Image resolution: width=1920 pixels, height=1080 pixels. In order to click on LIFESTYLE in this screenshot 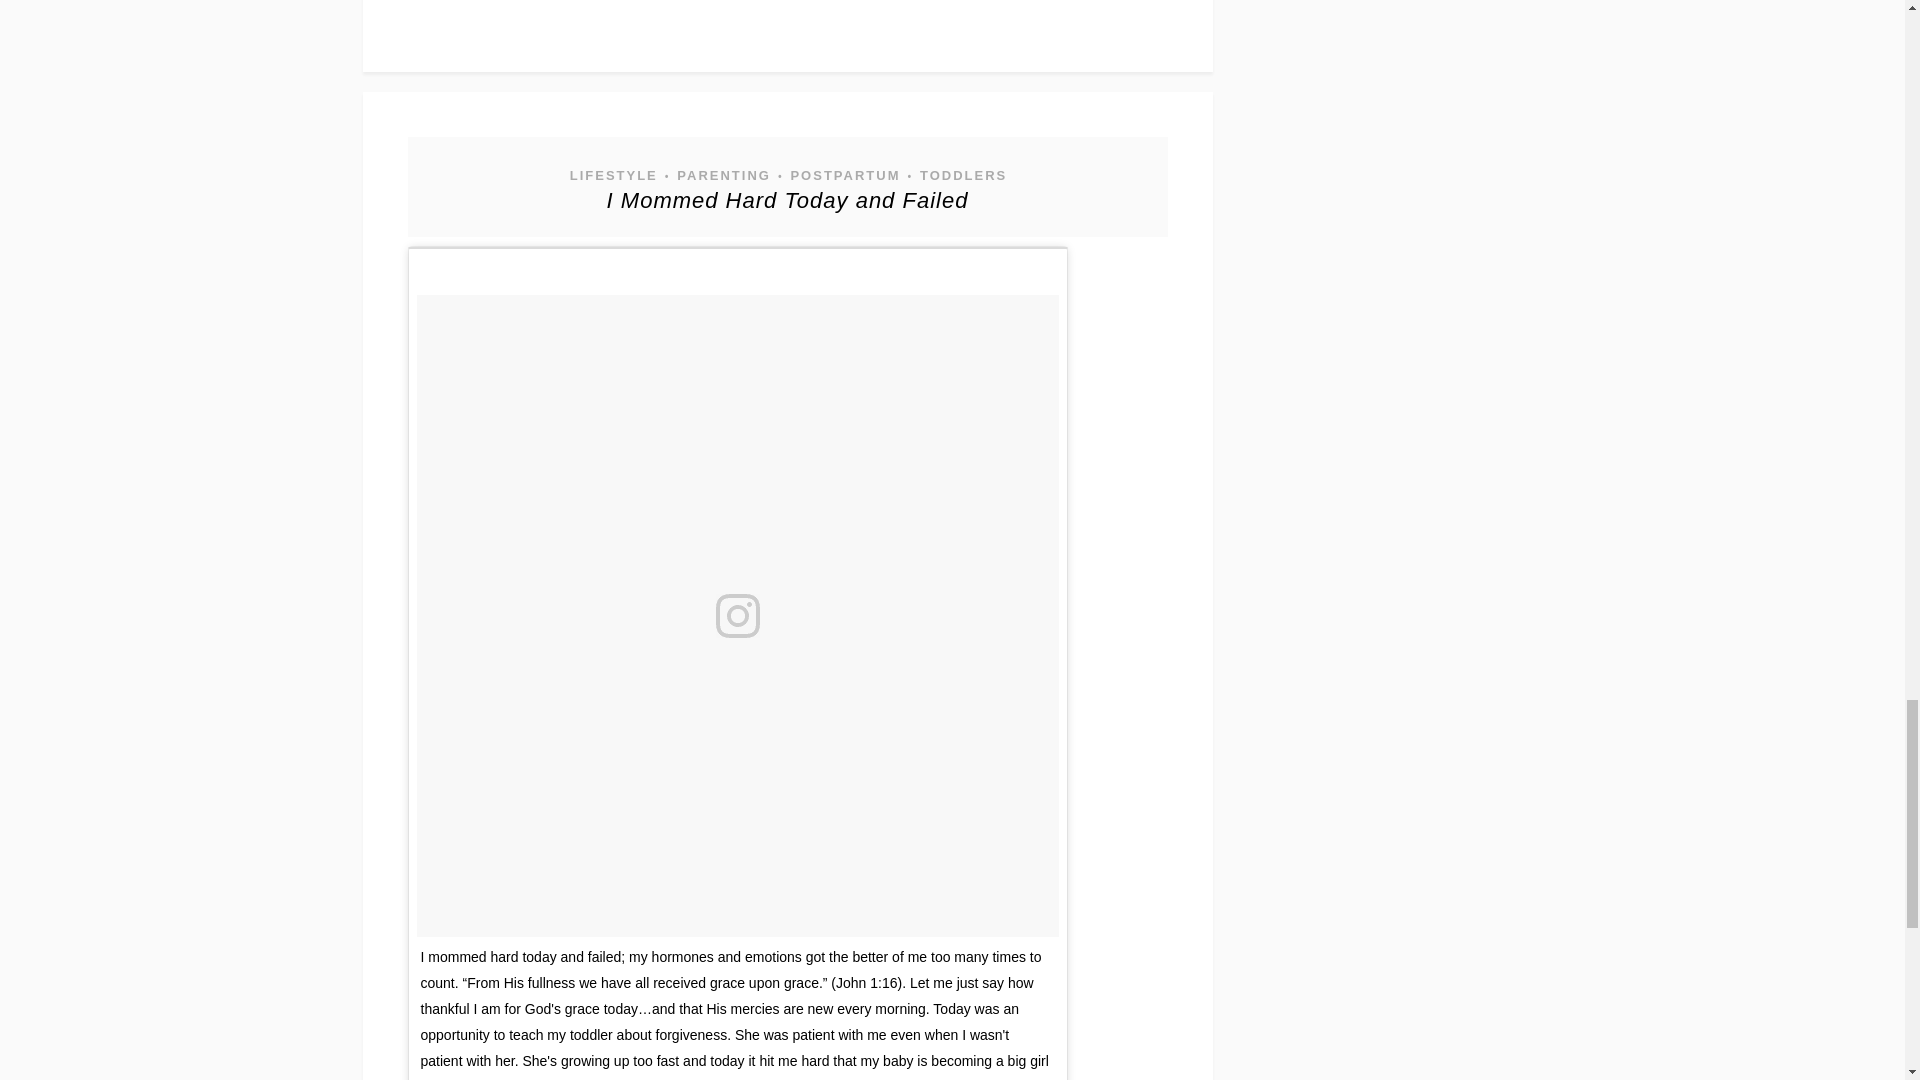, I will do `click(612, 175)`.